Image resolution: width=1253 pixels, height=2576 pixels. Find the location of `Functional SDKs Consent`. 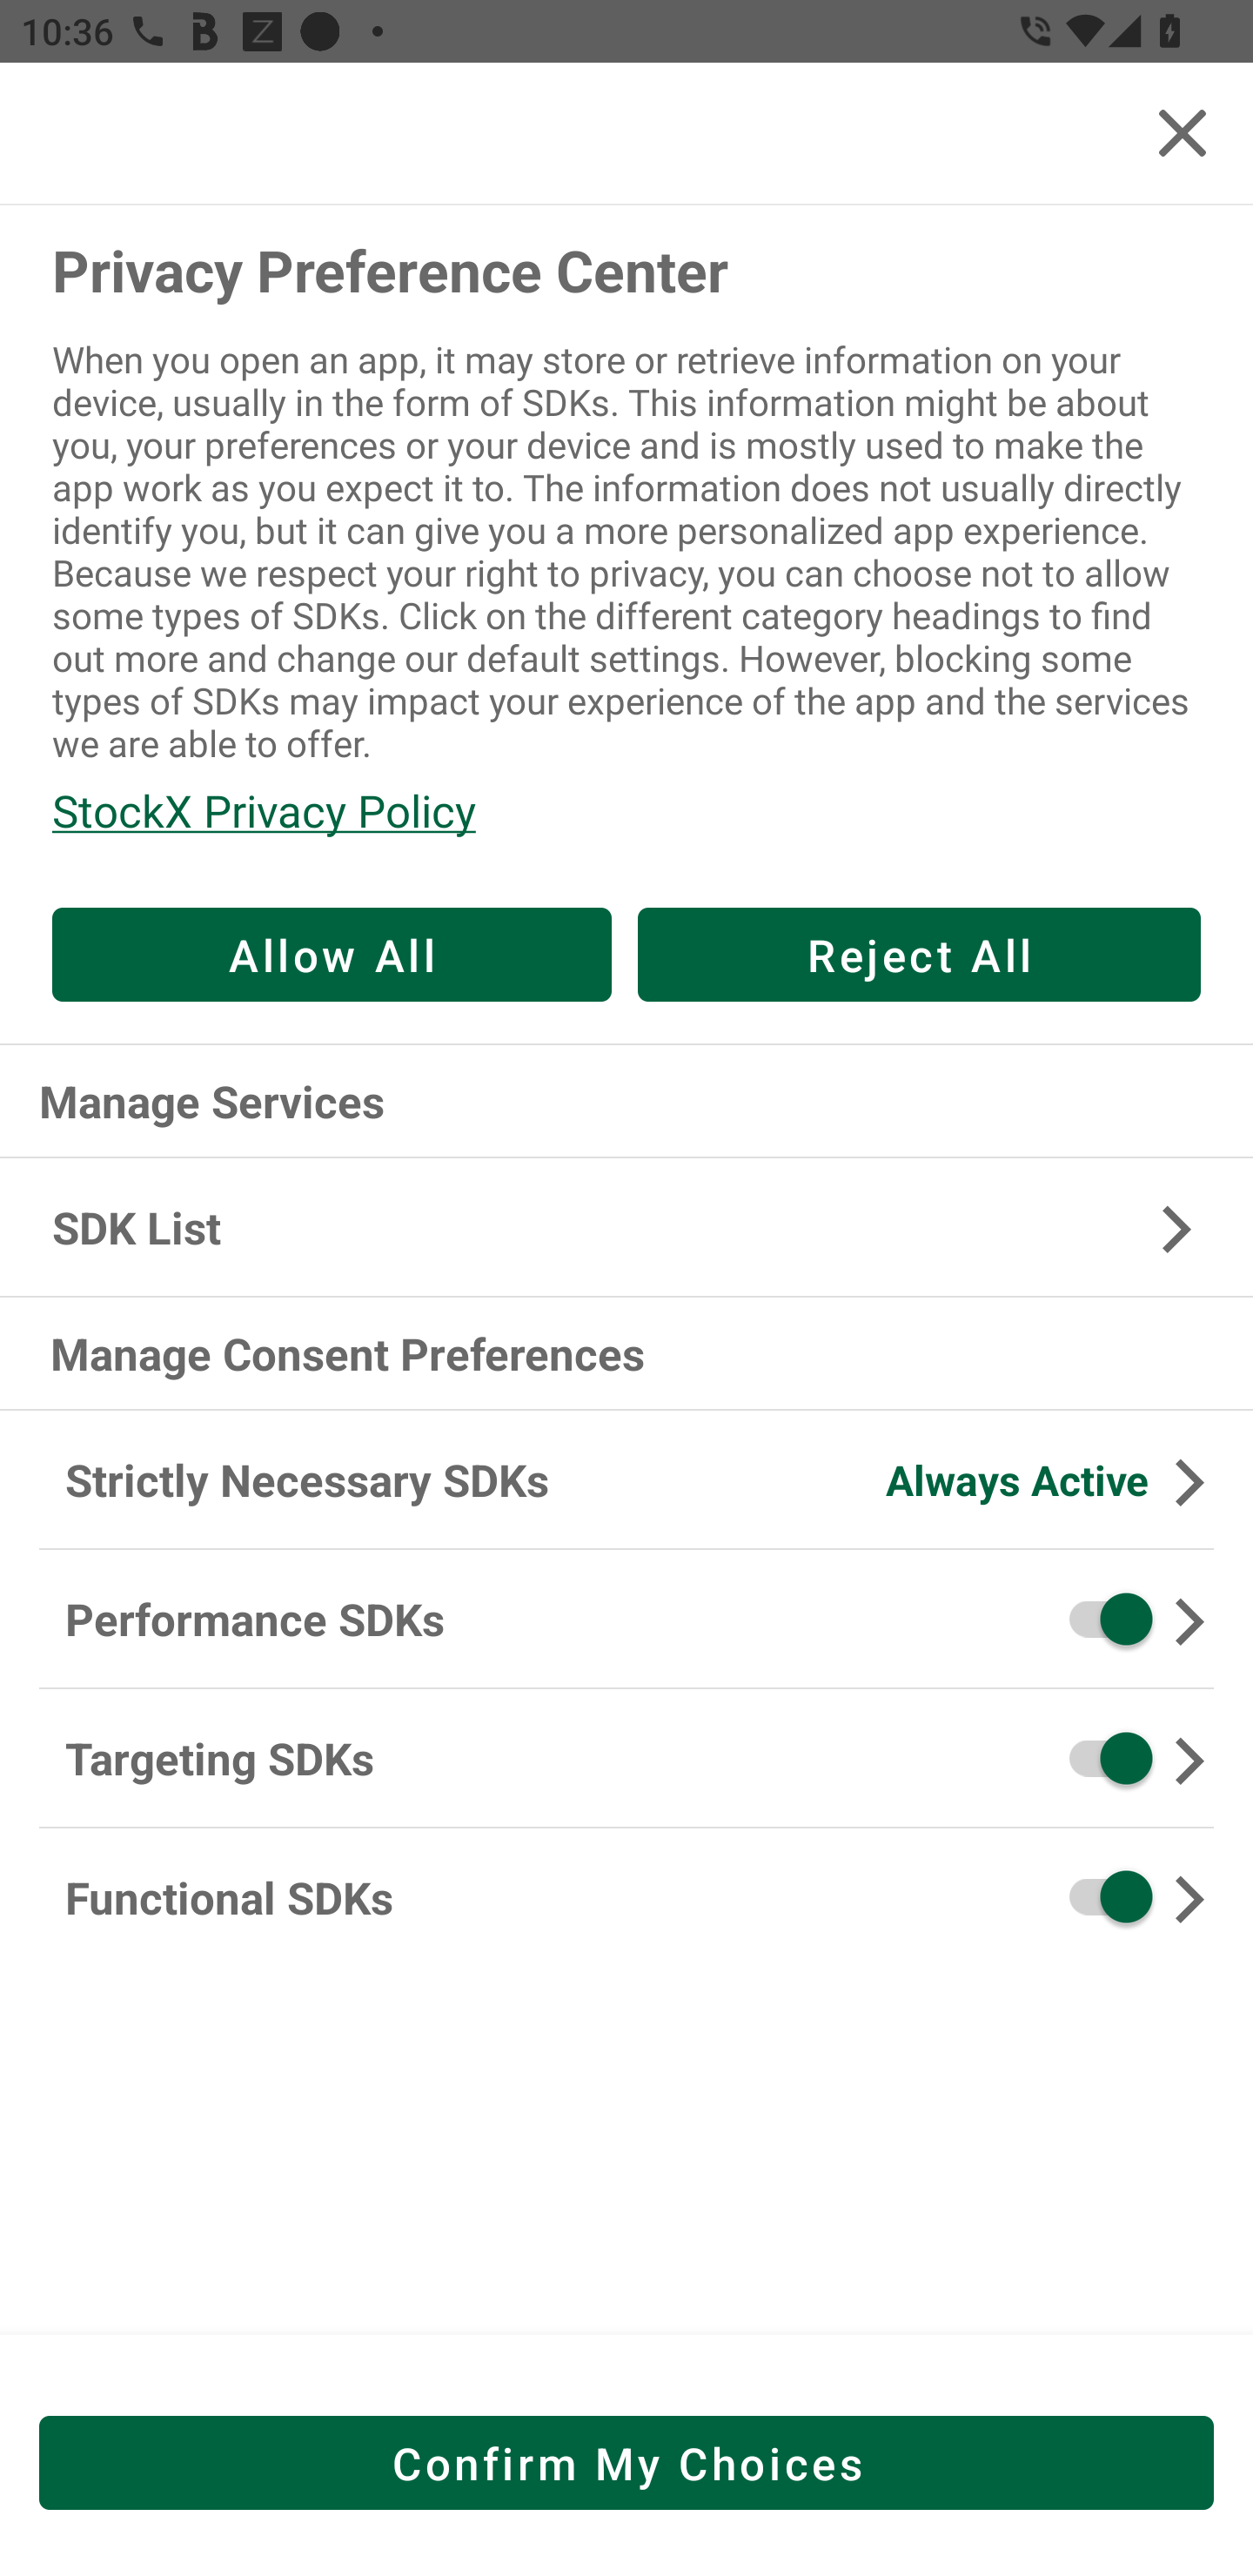

Functional SDKs Consent is located at coordinates (626, 1897).